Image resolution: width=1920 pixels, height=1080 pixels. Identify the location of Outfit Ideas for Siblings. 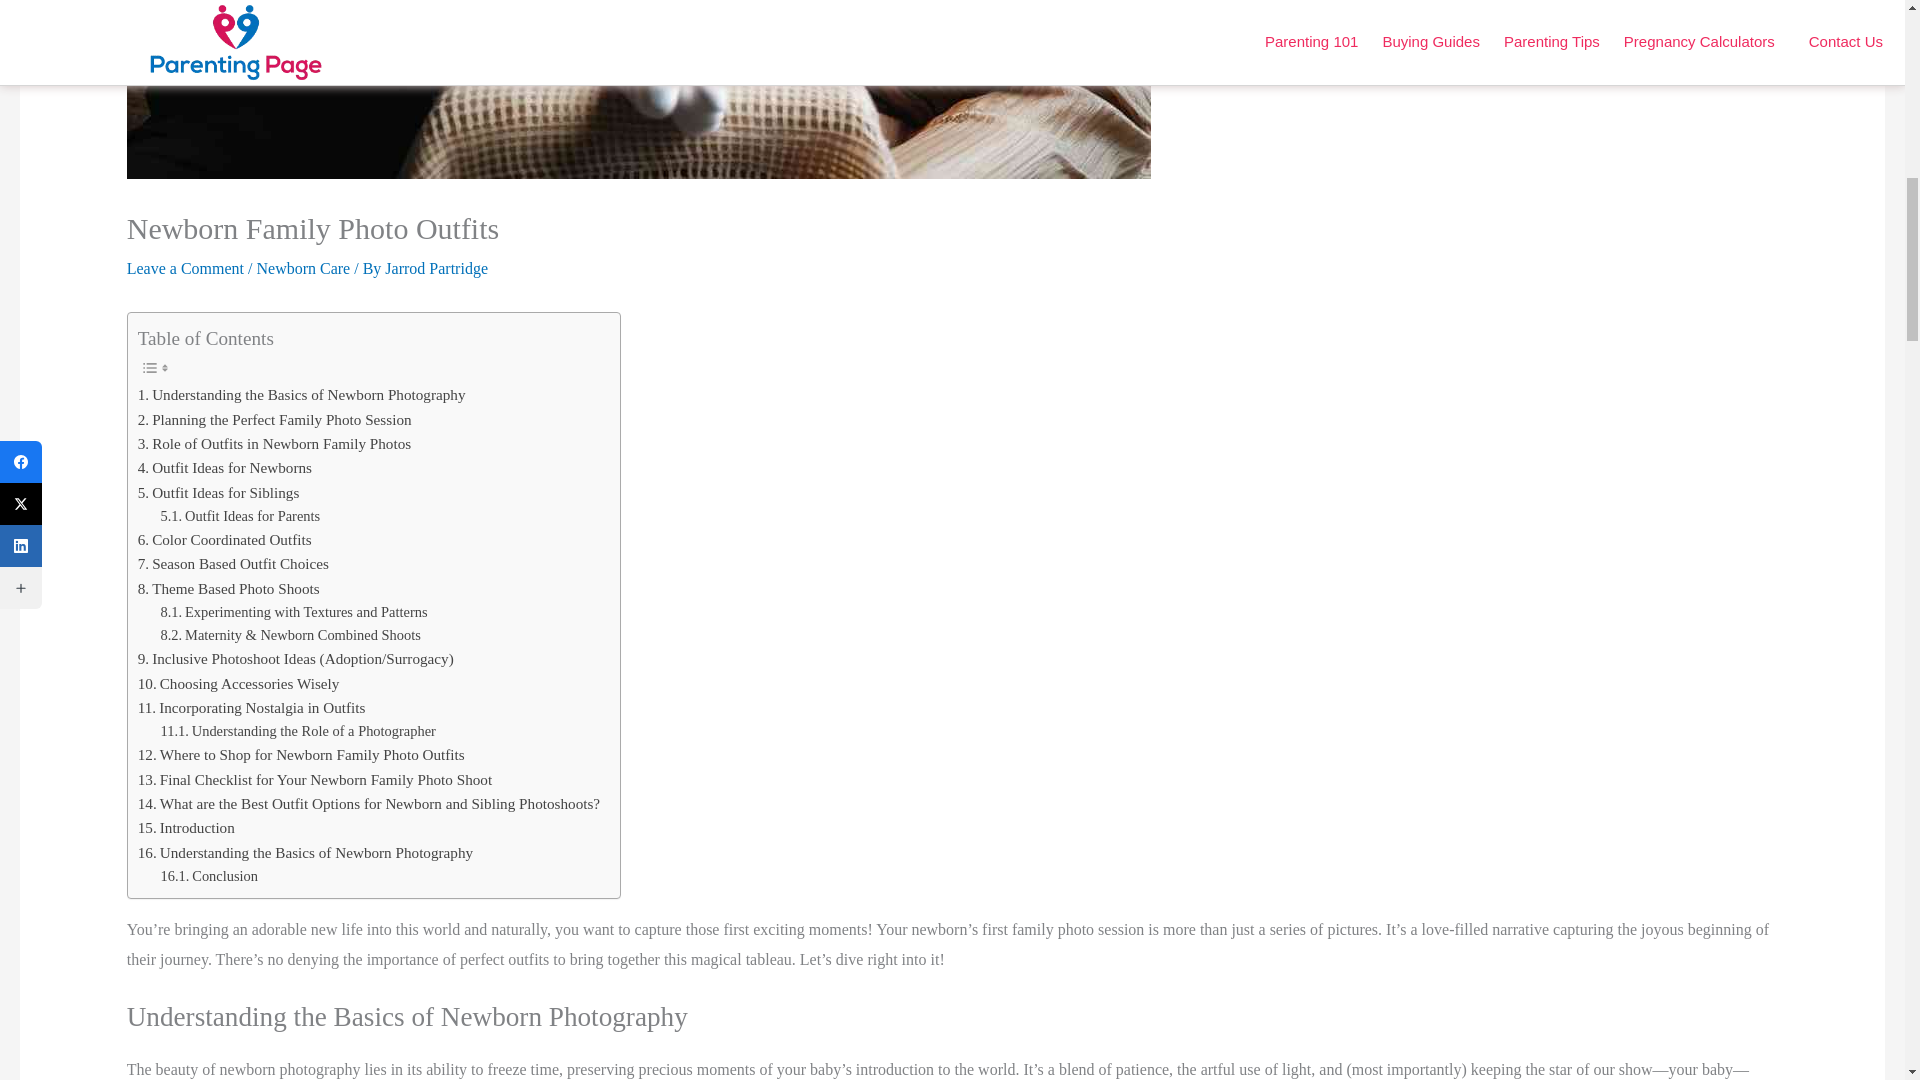
(218, 492).